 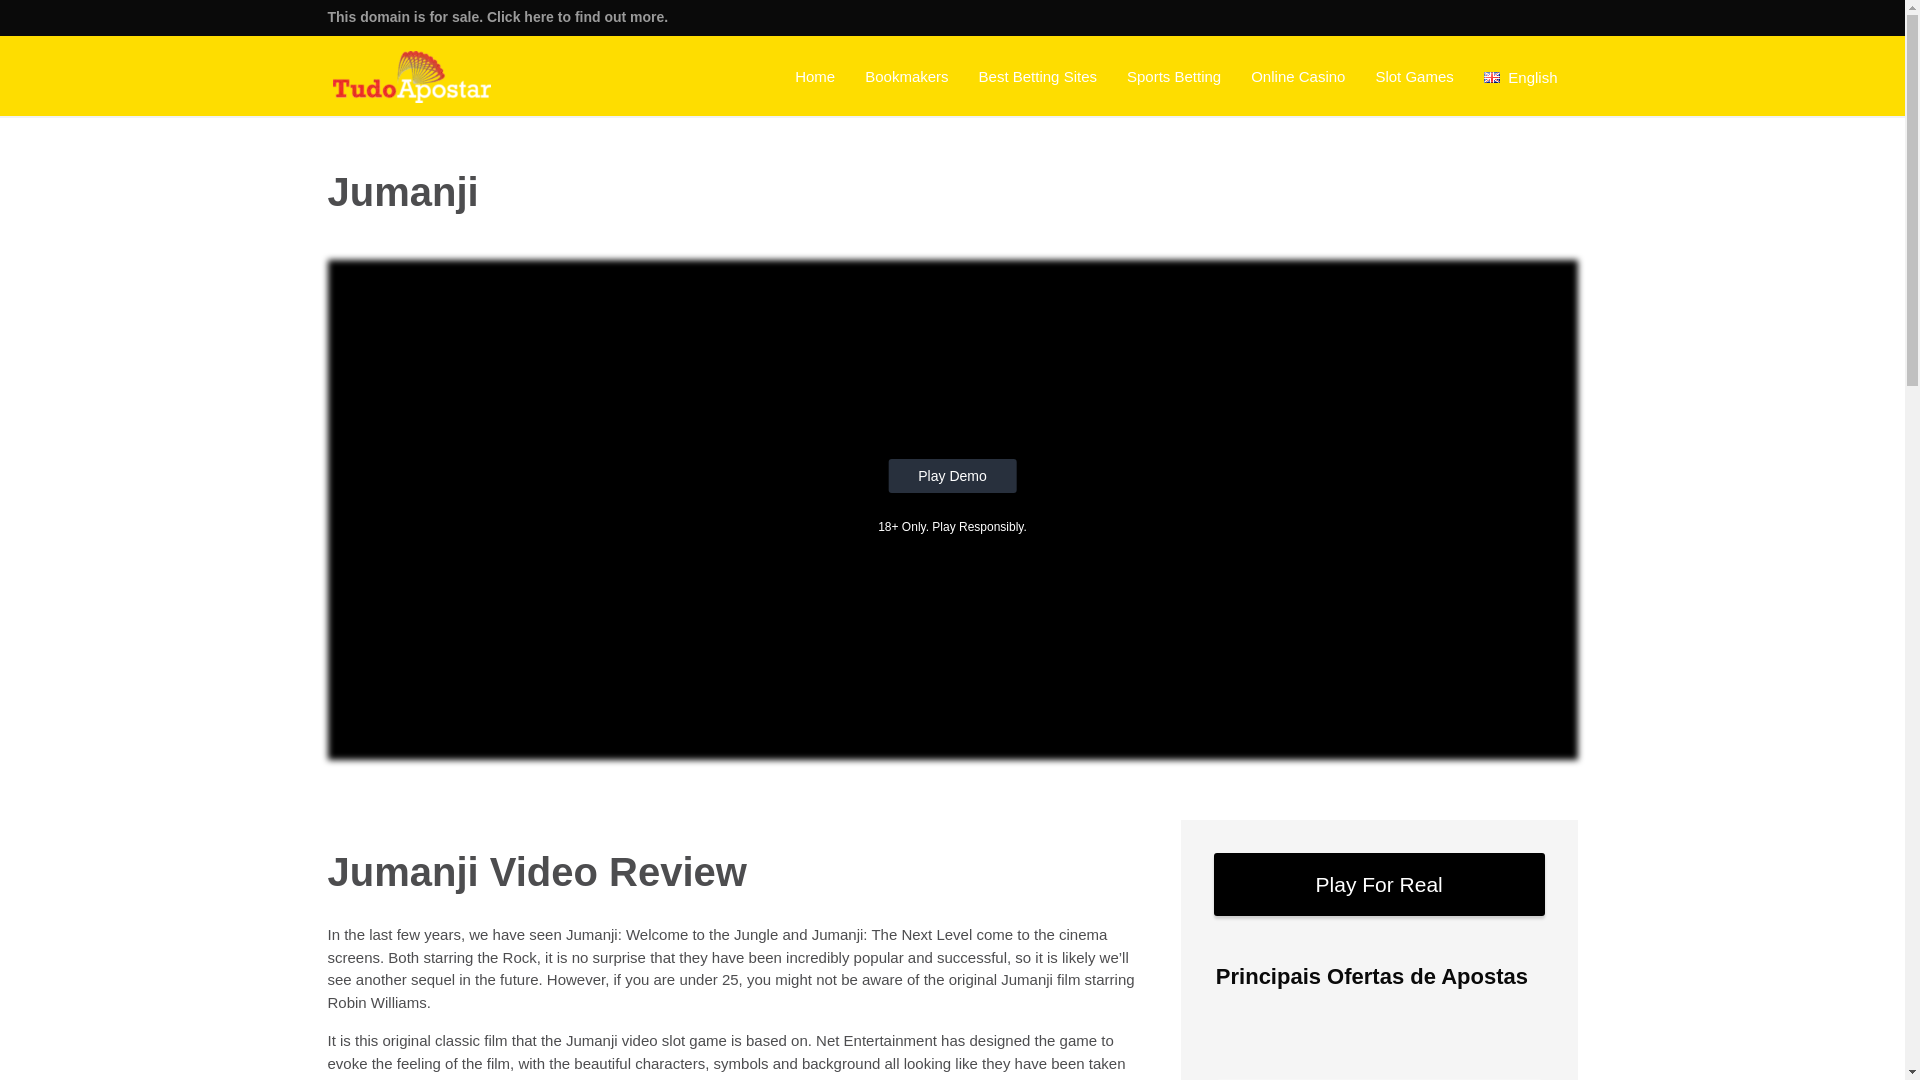 I want to click on Sports Betting, so click(x=1174, y=75).